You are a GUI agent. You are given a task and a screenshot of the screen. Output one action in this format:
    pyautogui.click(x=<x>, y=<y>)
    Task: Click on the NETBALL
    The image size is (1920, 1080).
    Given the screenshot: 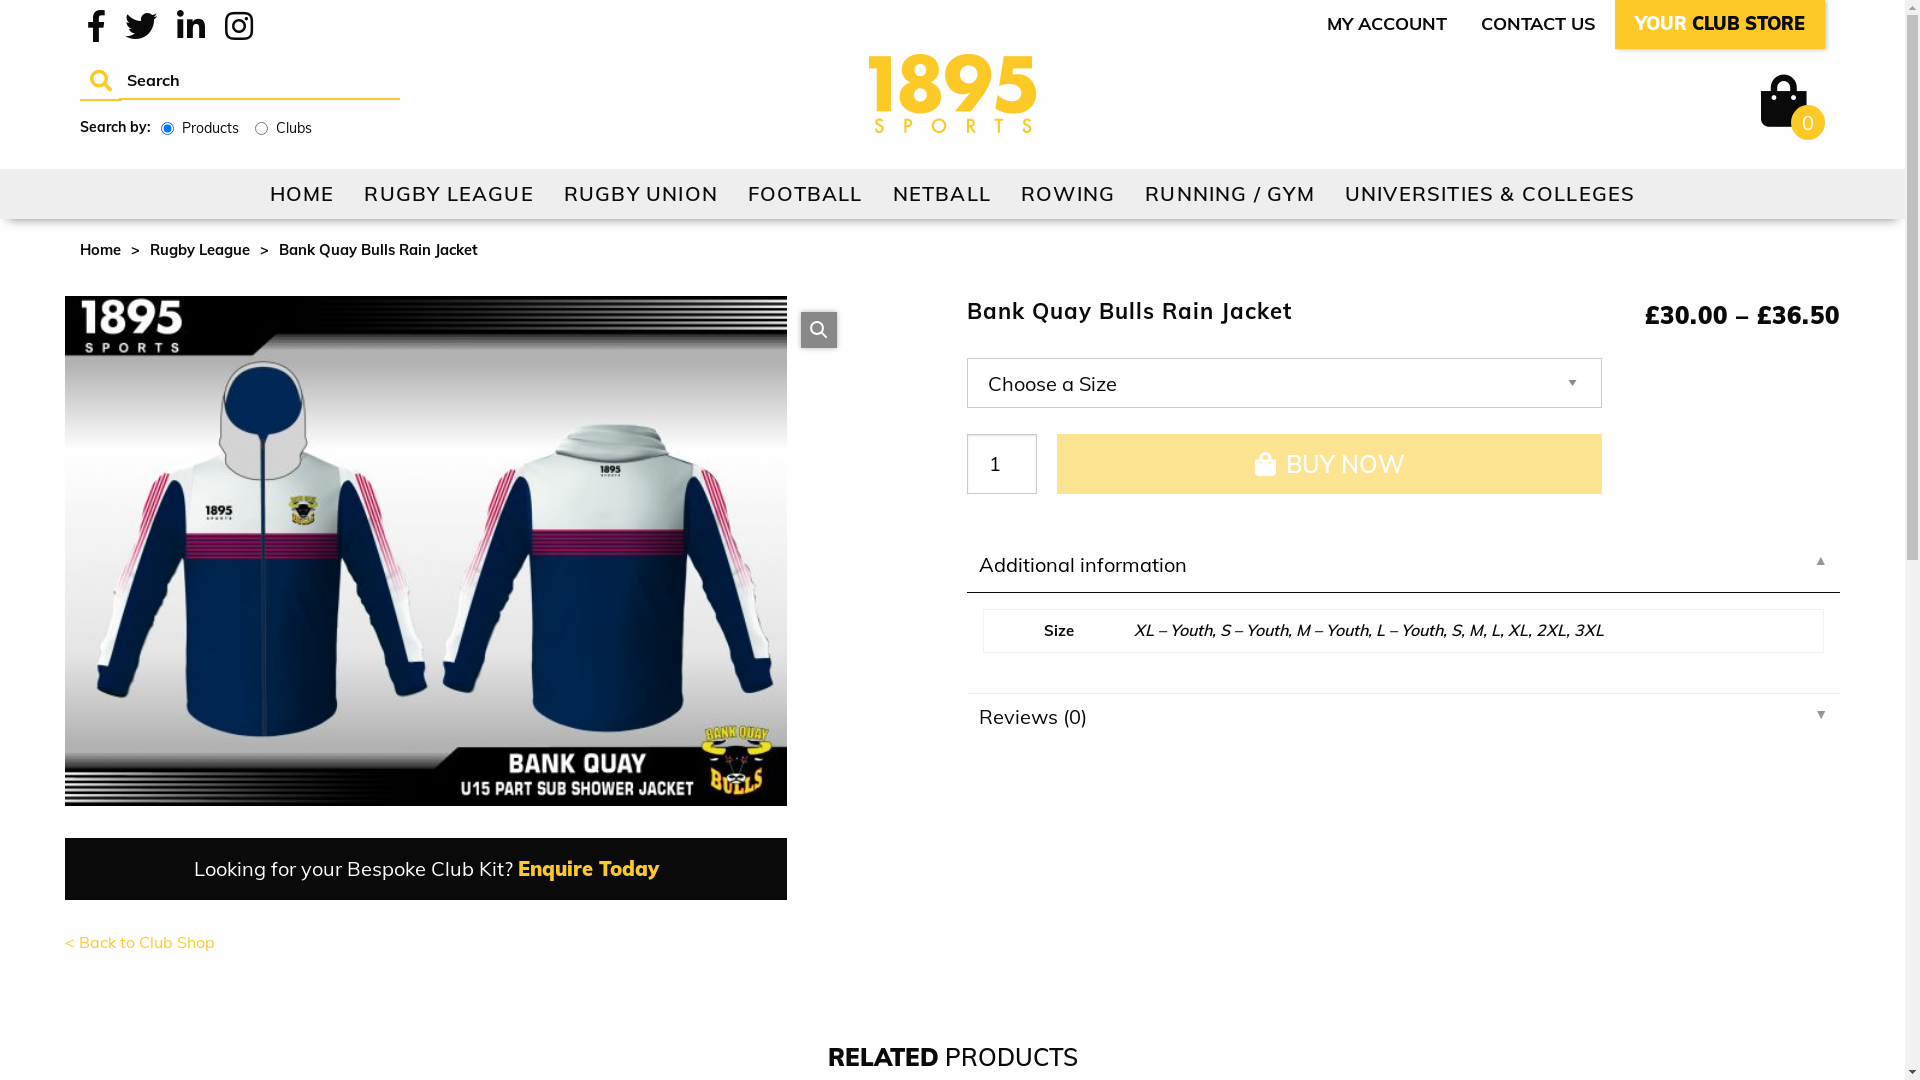 What is the action you would take?
    pyautogui.click(x=942, y=194)
    